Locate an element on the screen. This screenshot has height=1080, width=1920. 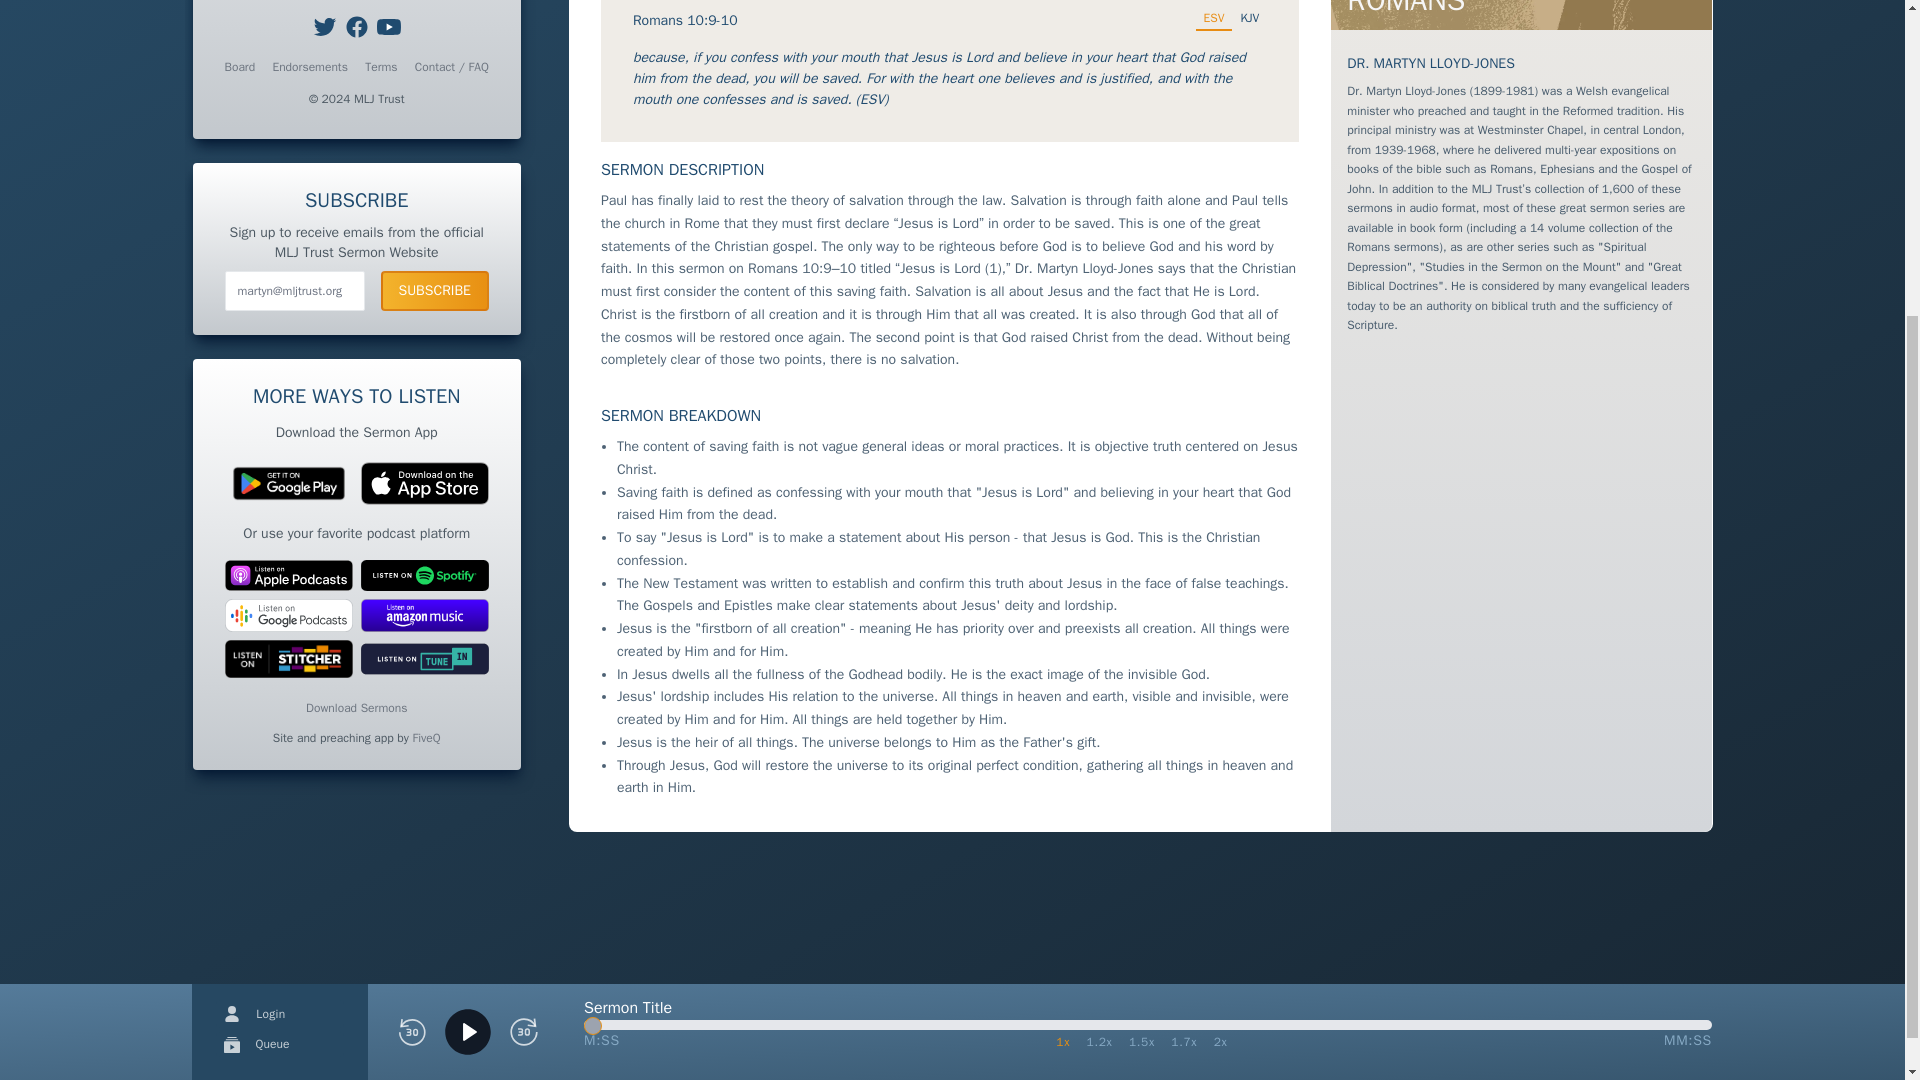
MLJ Trust on Twitter is located at coordinates (325, 26).